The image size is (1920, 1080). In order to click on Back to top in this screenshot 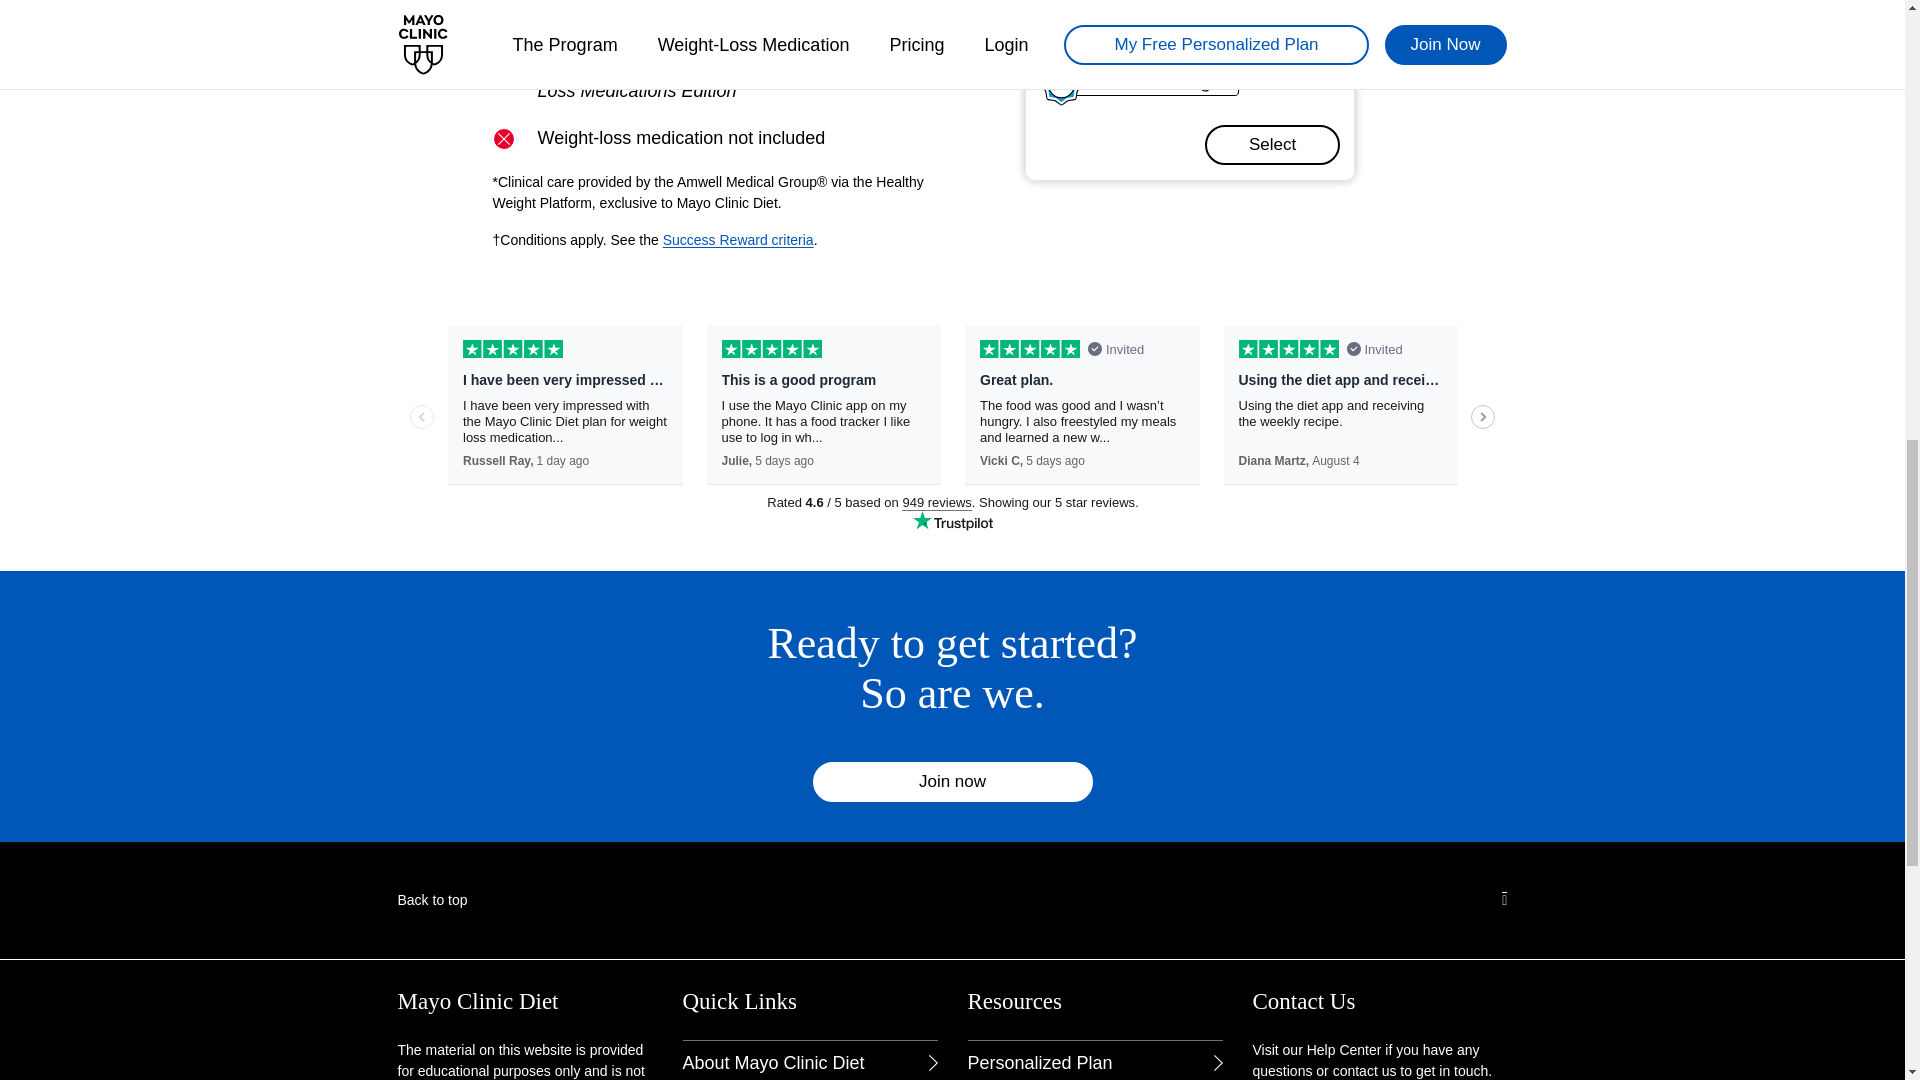, I will do `click(951, 668)`.